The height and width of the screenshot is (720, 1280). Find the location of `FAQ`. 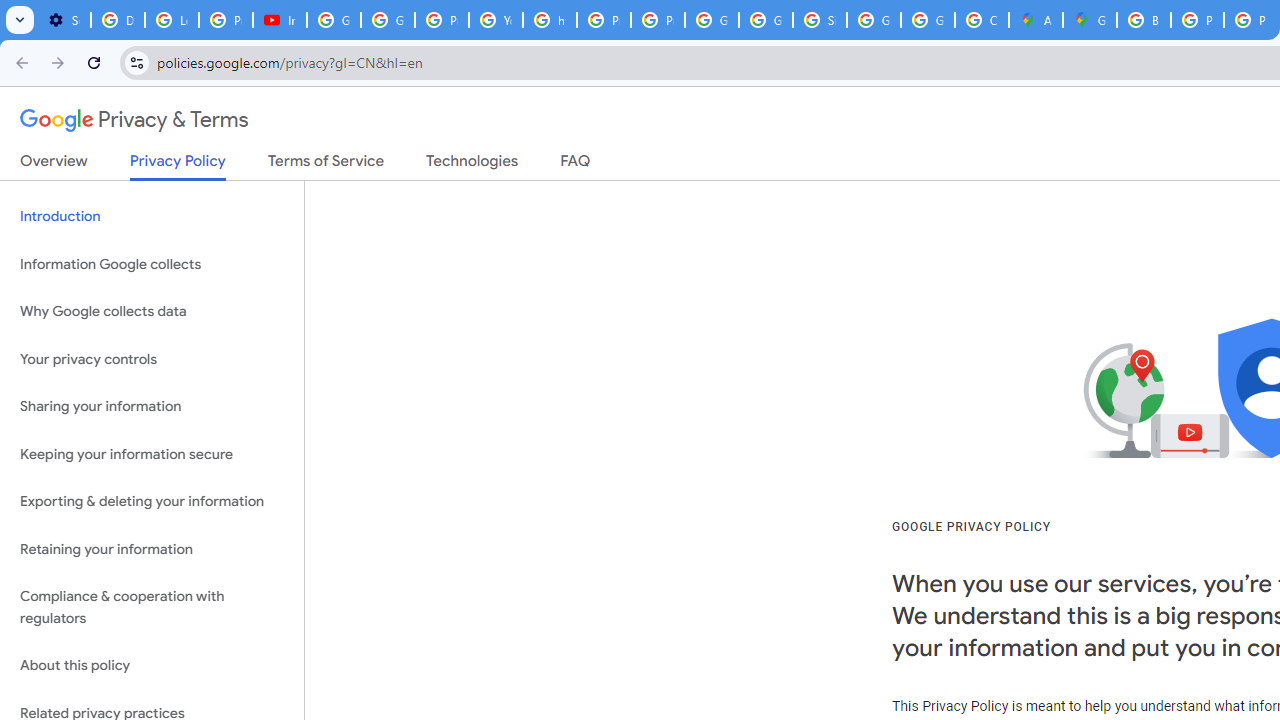

FAQ is located at coordinates (576, 165).